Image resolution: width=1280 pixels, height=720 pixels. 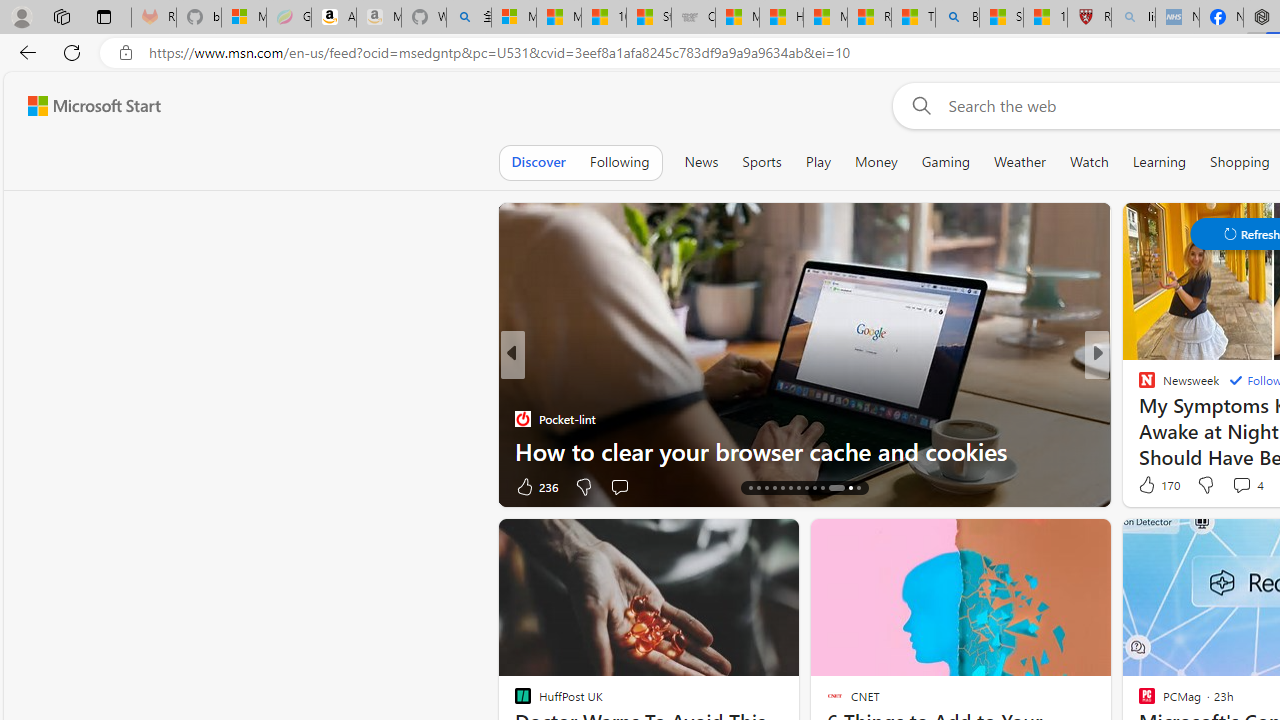 What do you see at coordinates (11, 486) in the screenshot?
I see `View comments 11 Comment` at bounding box center [11, 486].